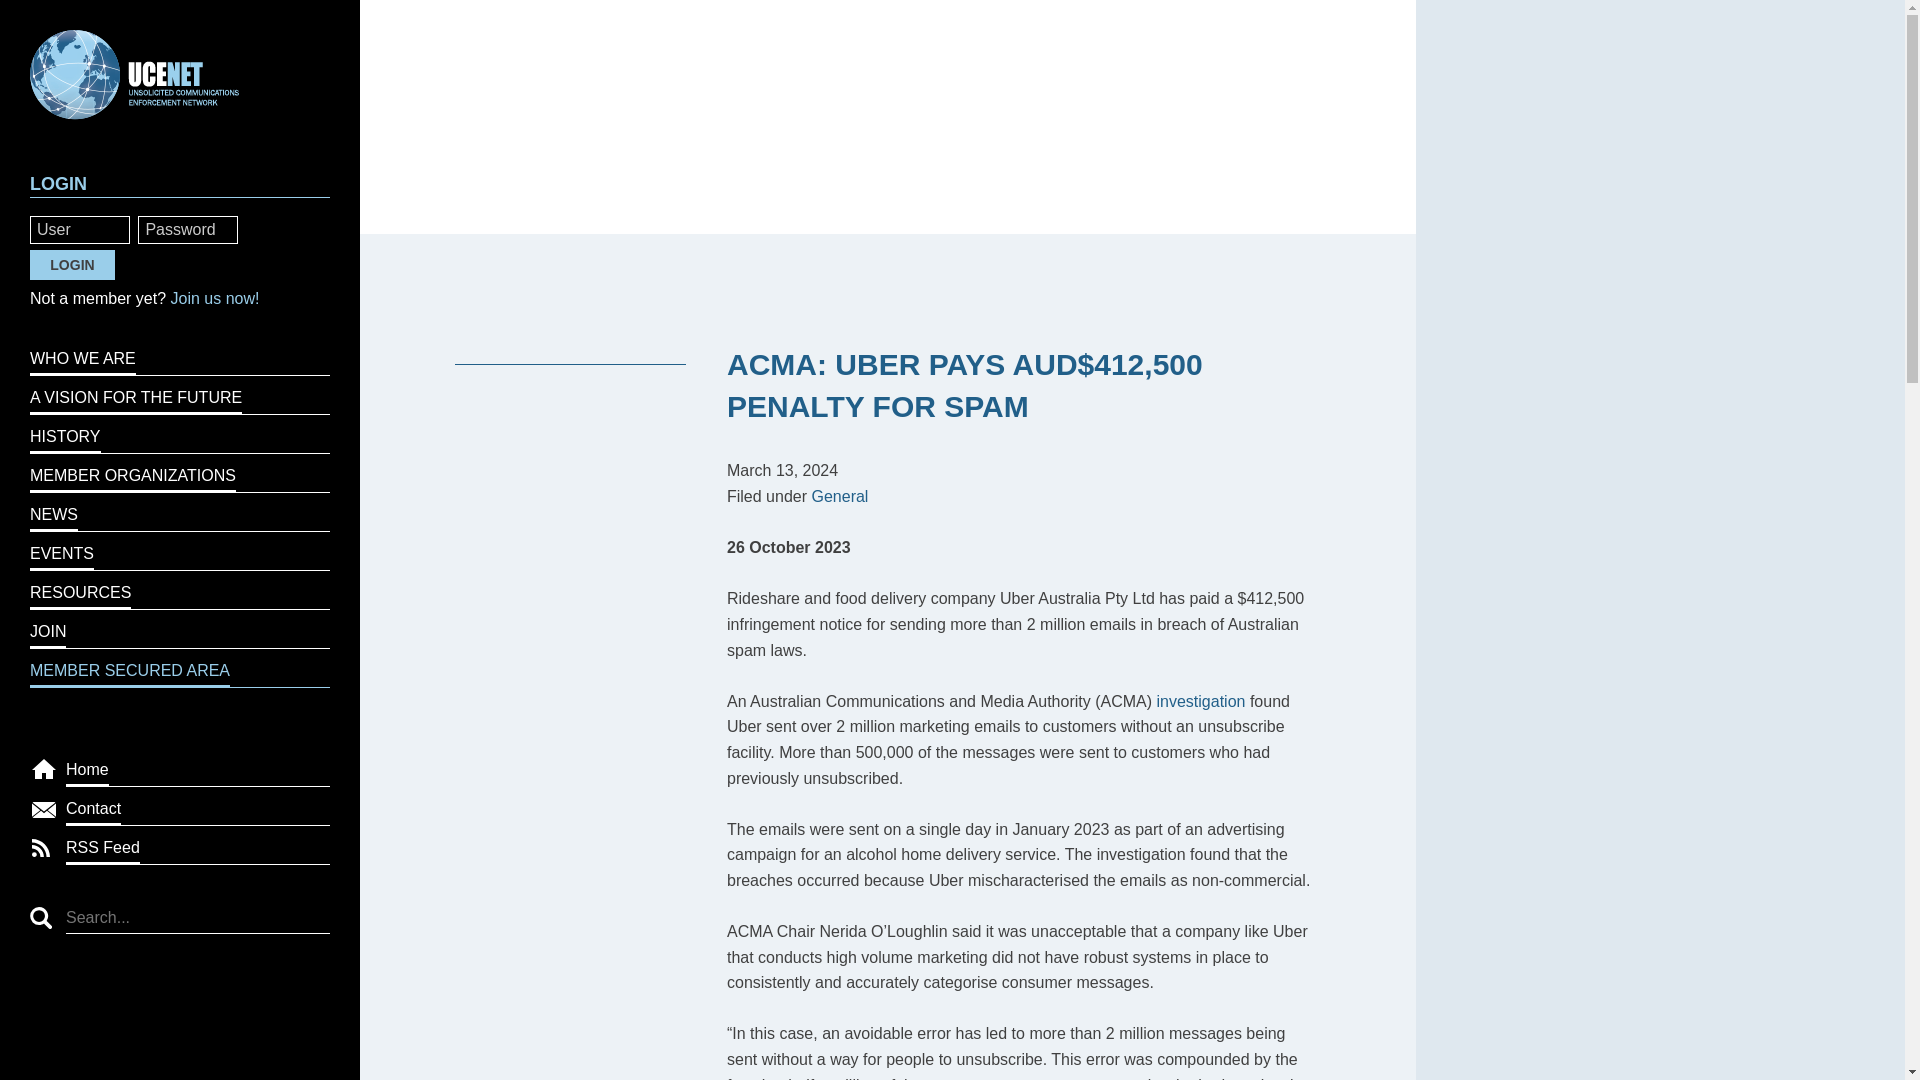 Image resolution: width=1920 pixels, height=1080 pixels. What do you see at coordinates (72, 264) in the screenshot?
I see `Login` at bounding box center [72, 264].